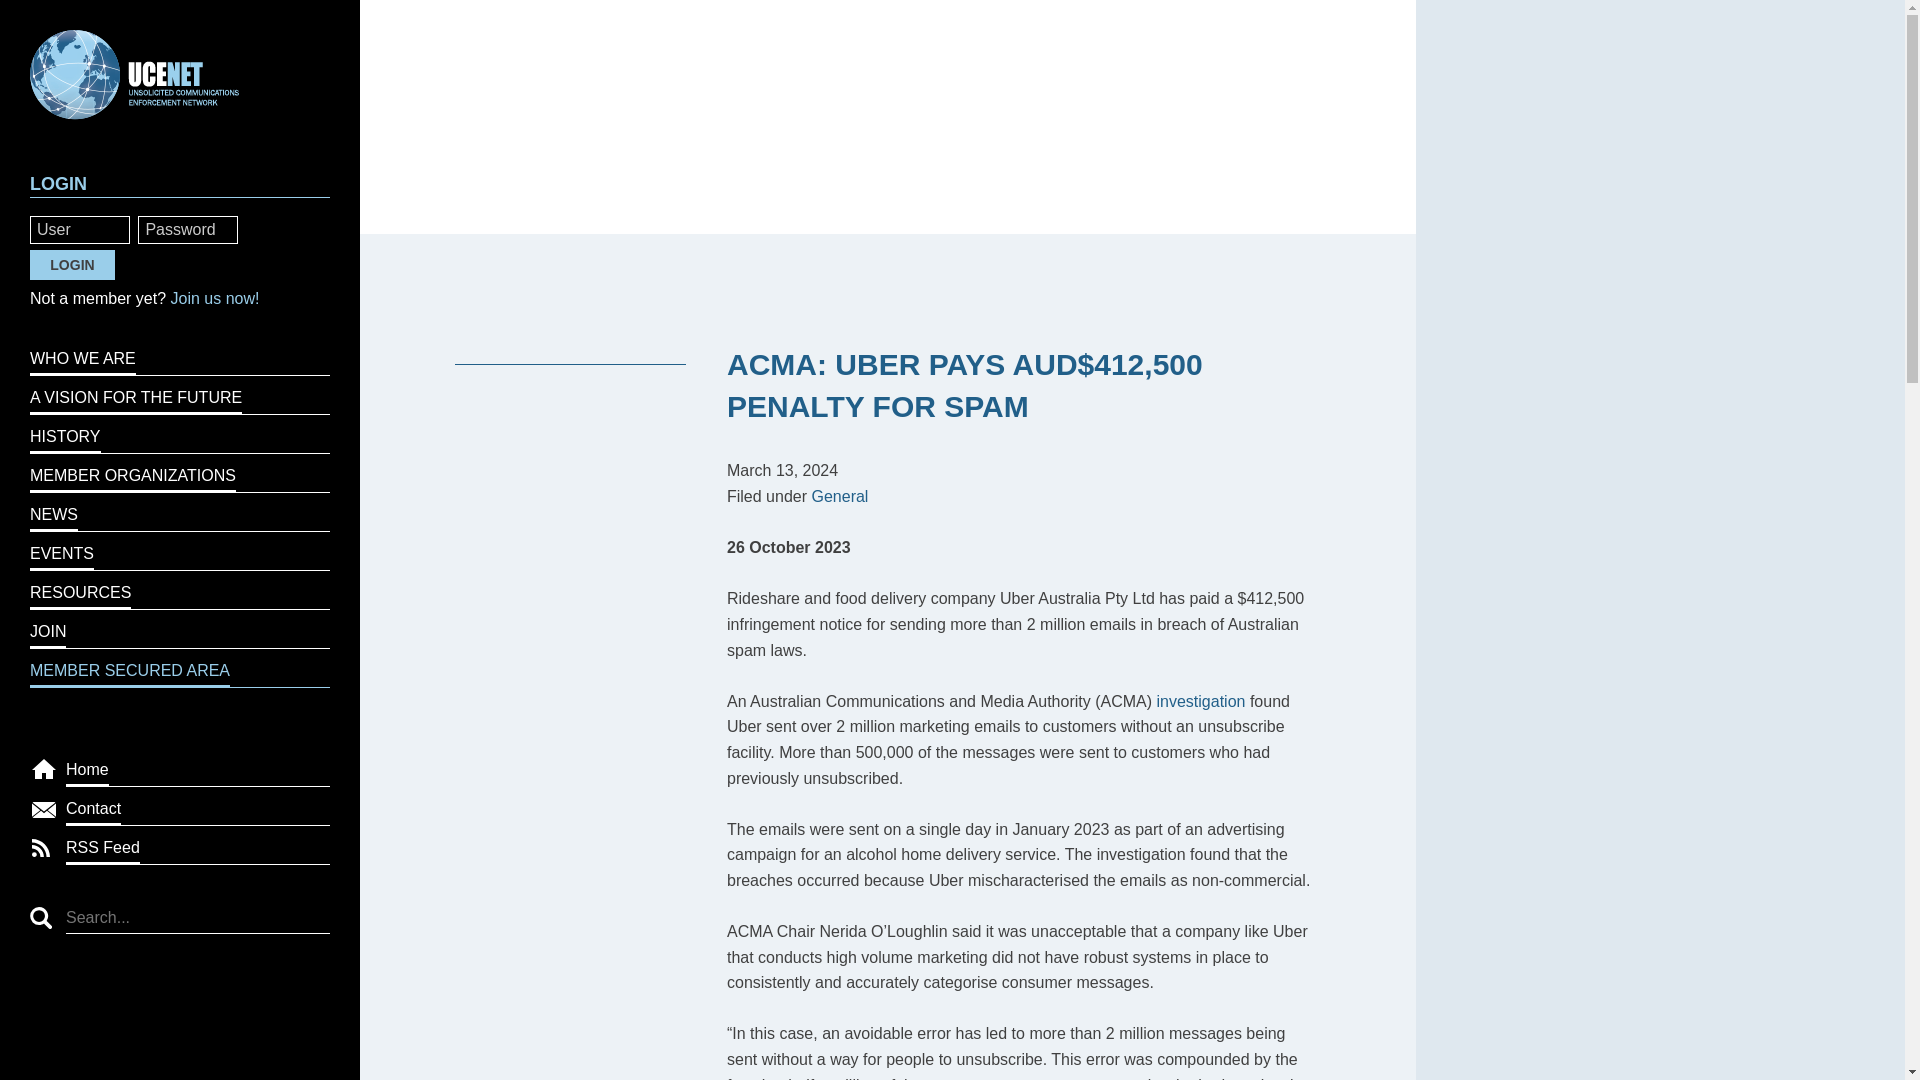 Image resolution: width=1920 pixels, height=1080 pixels. What do you see at coordinates (72, 264) in the screenshot?
I see `Login` at bounding box center [72, 264].